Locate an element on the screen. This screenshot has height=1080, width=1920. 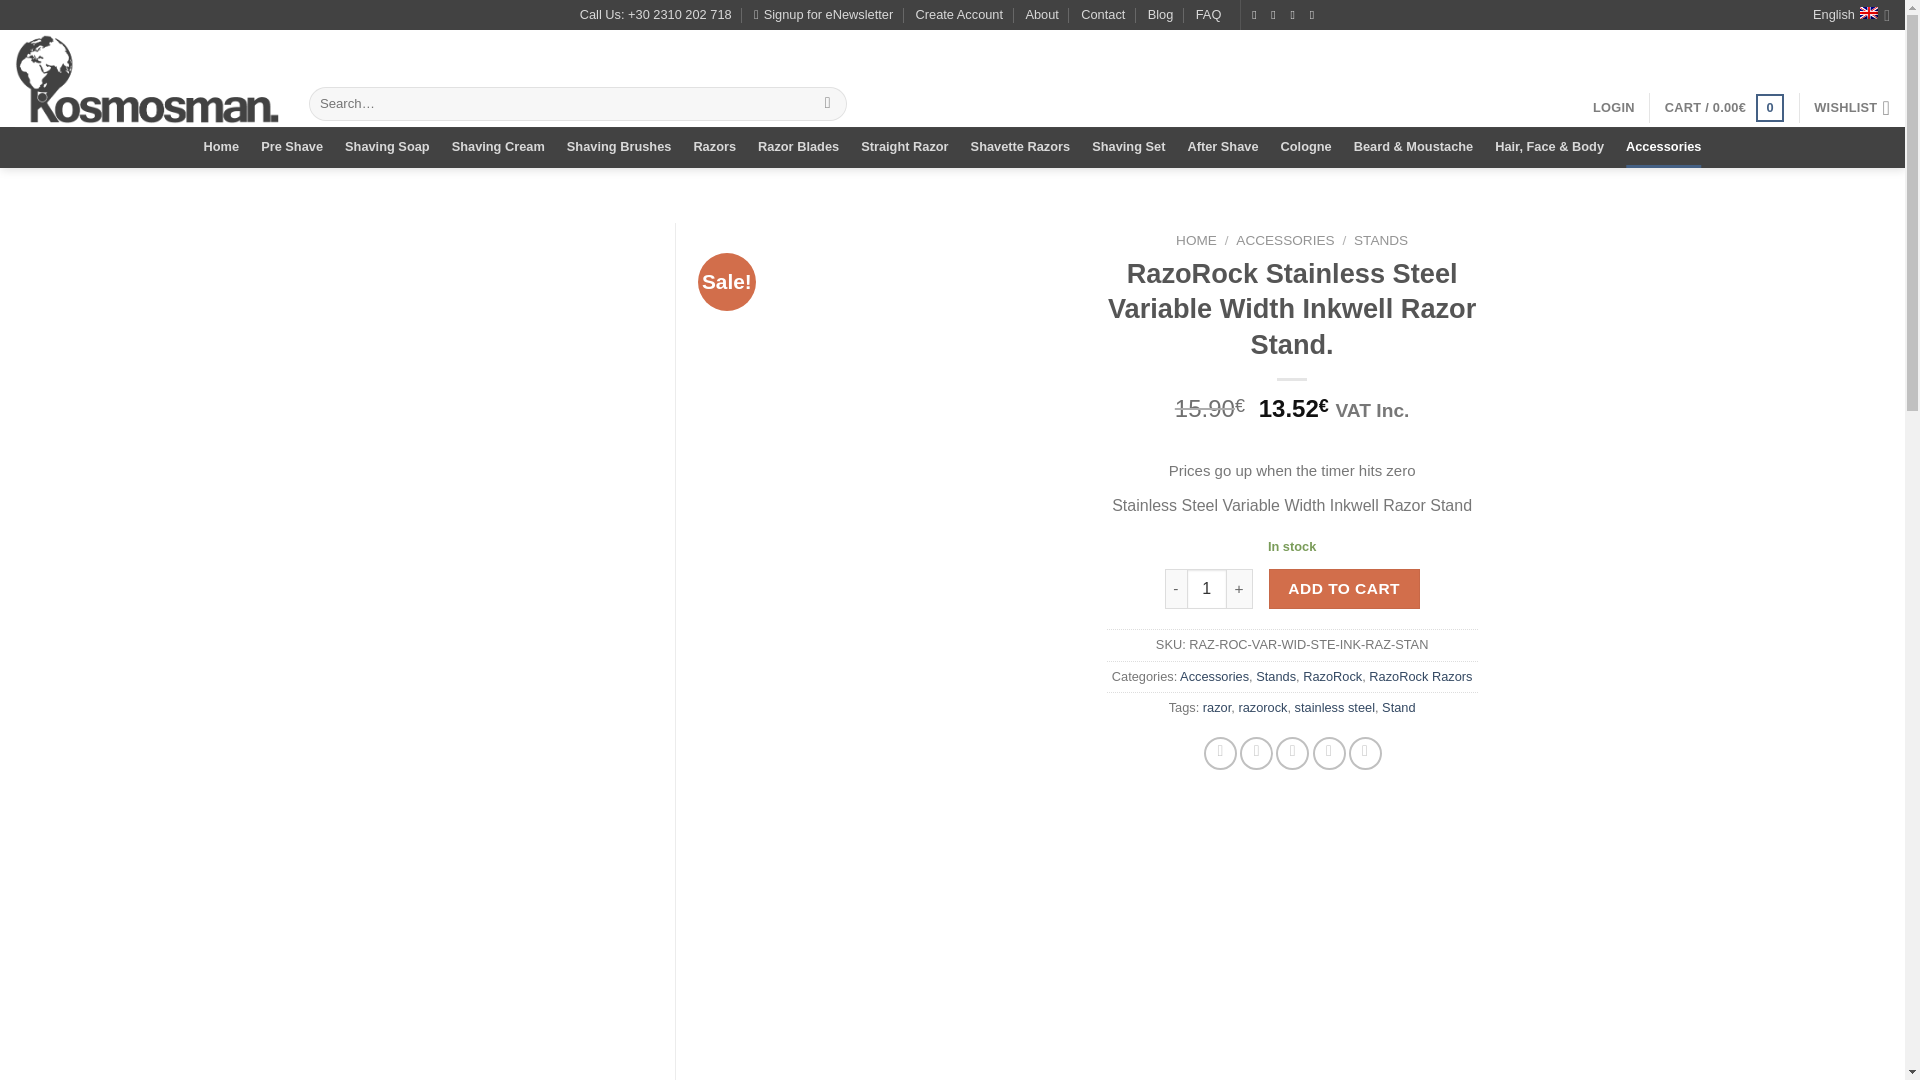
Shaving Brushes is located at coordinates (619, 147).